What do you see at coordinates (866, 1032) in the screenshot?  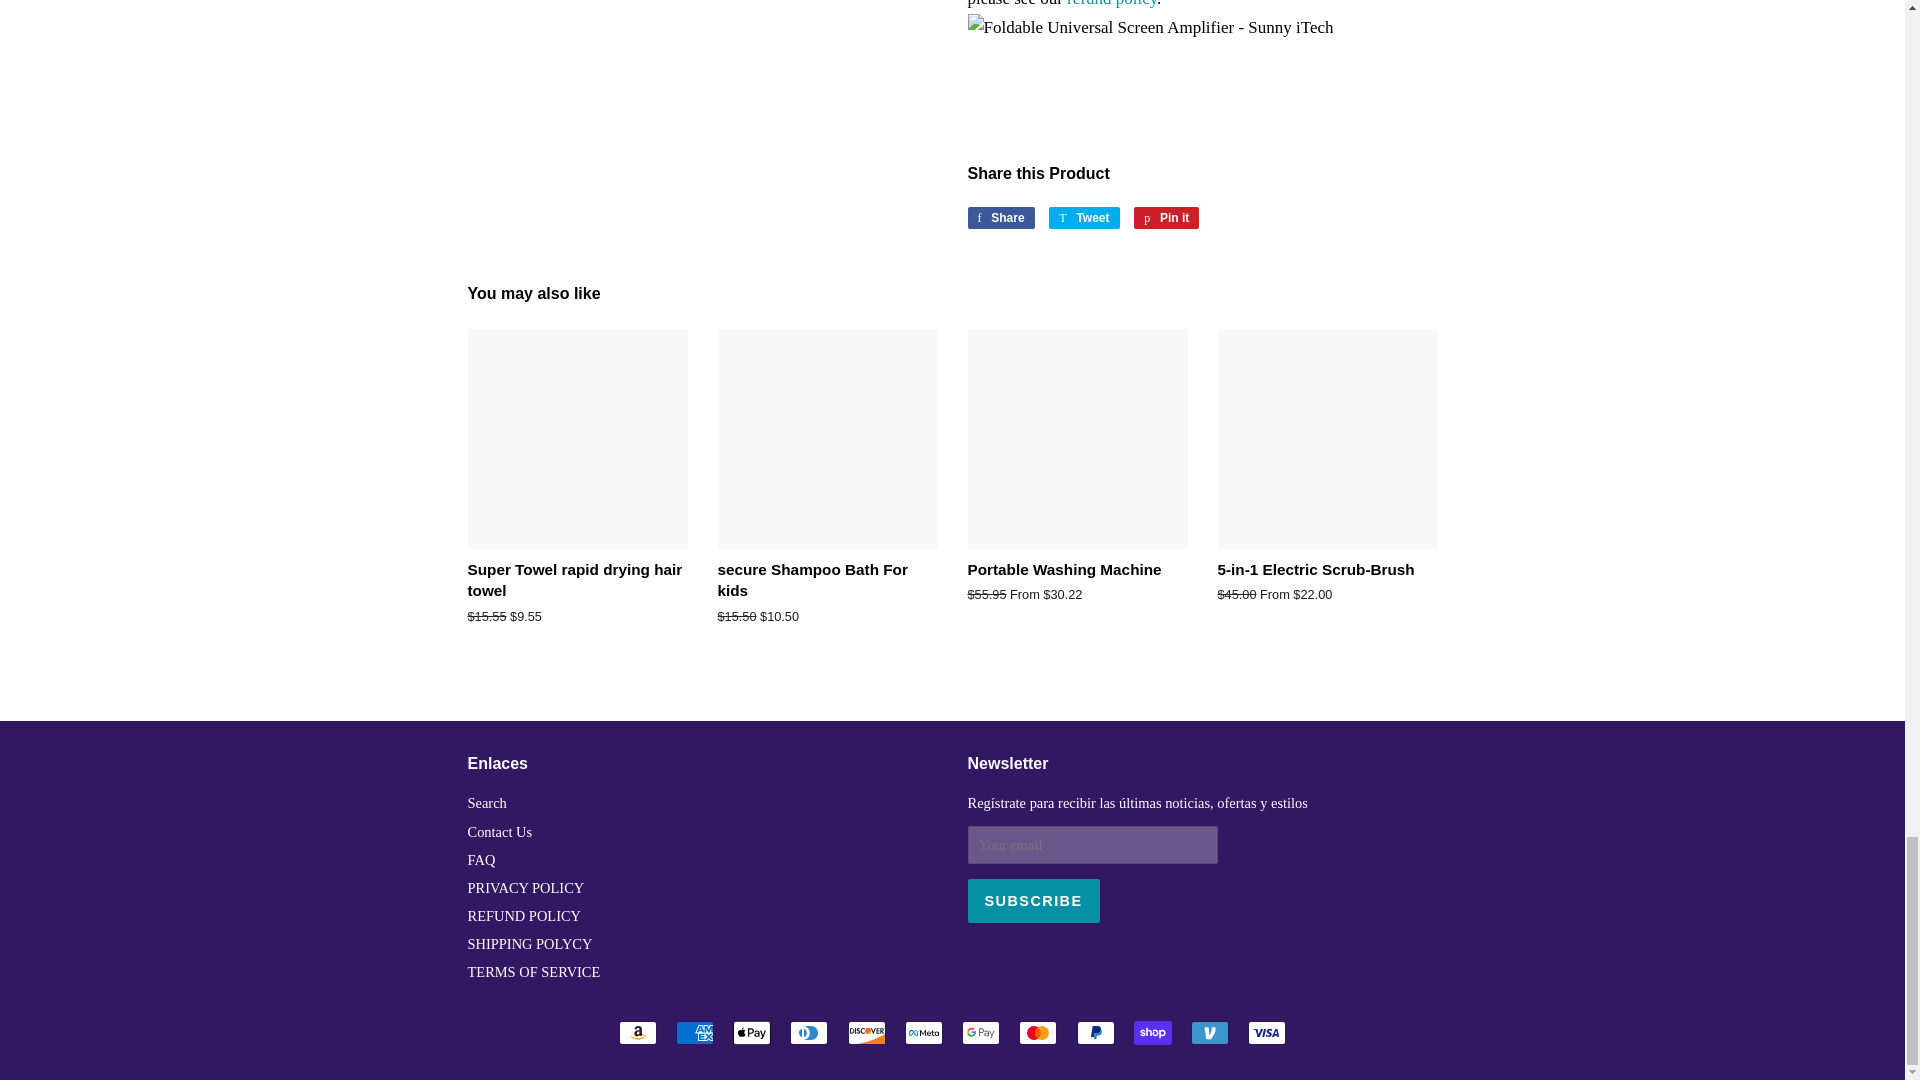 I see `Discover` at bounding box center [866, 1032].